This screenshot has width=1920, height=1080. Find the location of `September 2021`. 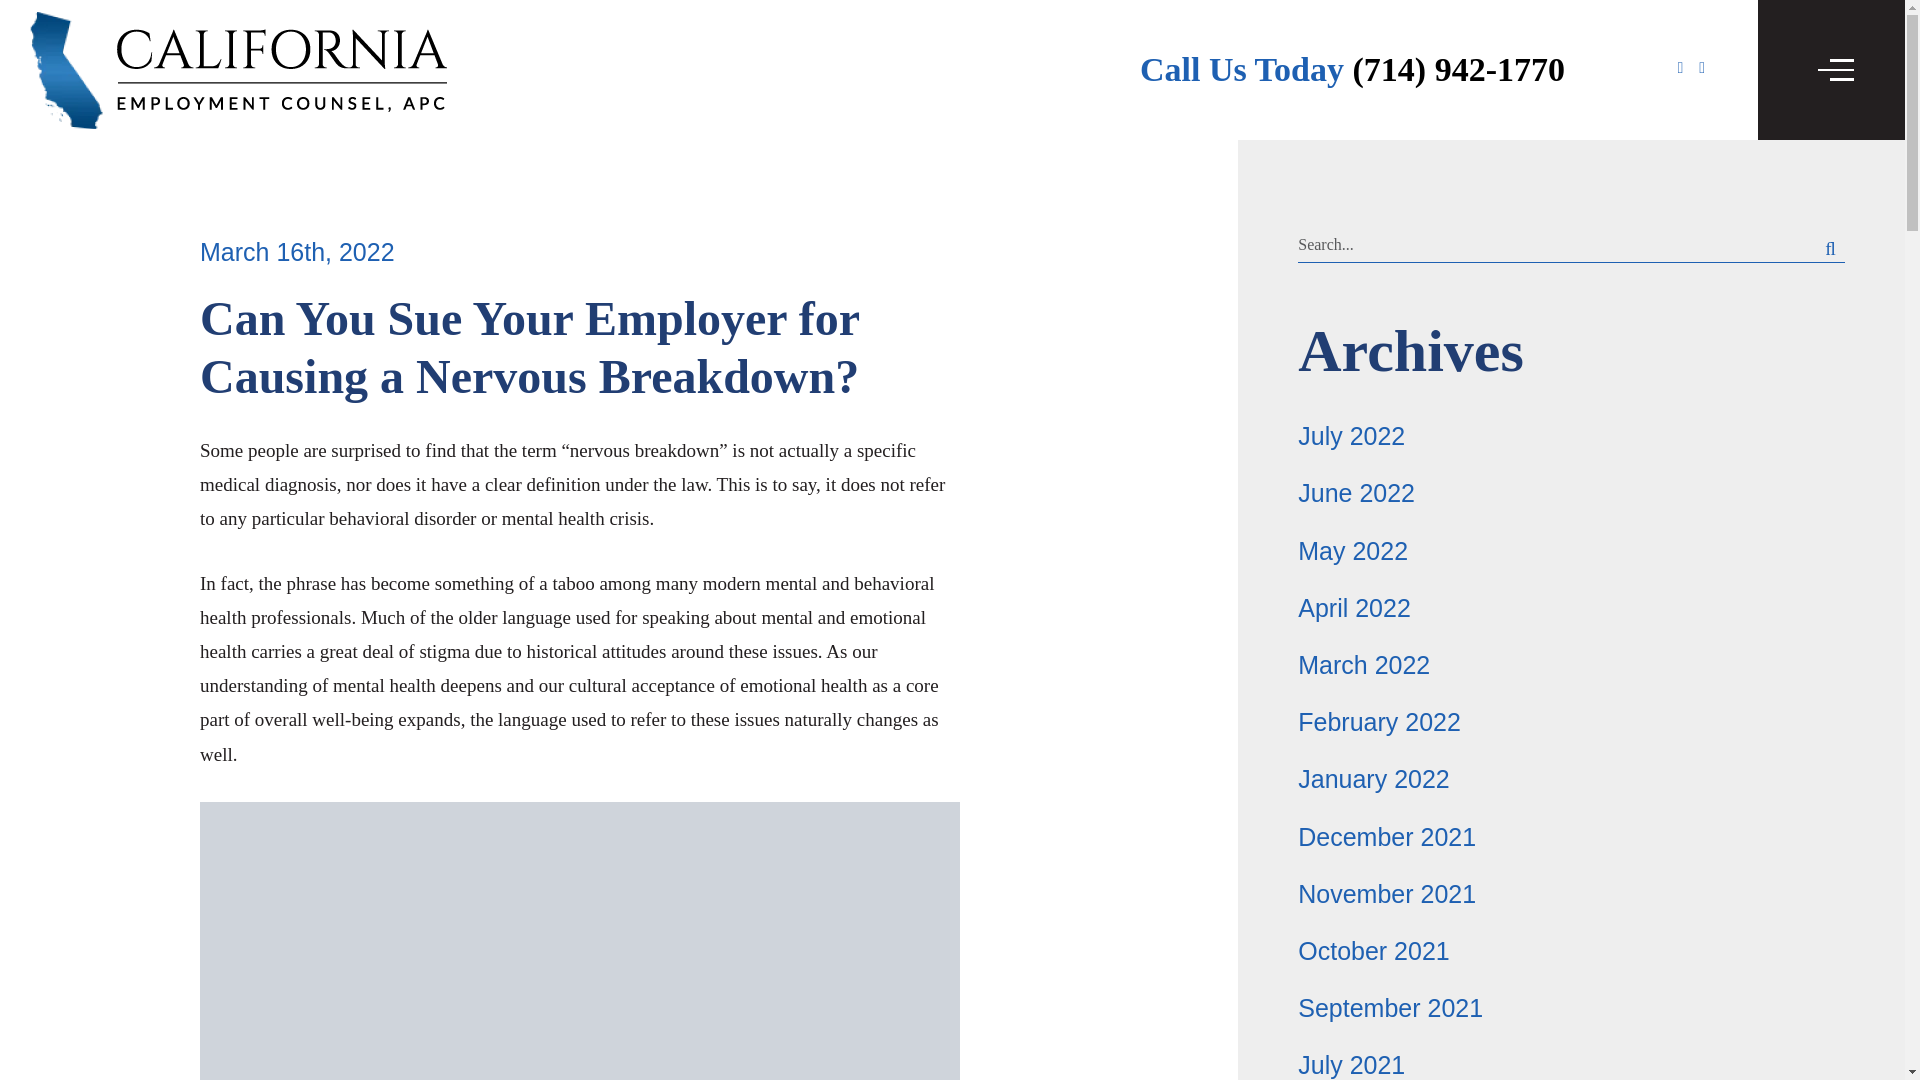

September 2021 is located at coordinates (1390, 1007).